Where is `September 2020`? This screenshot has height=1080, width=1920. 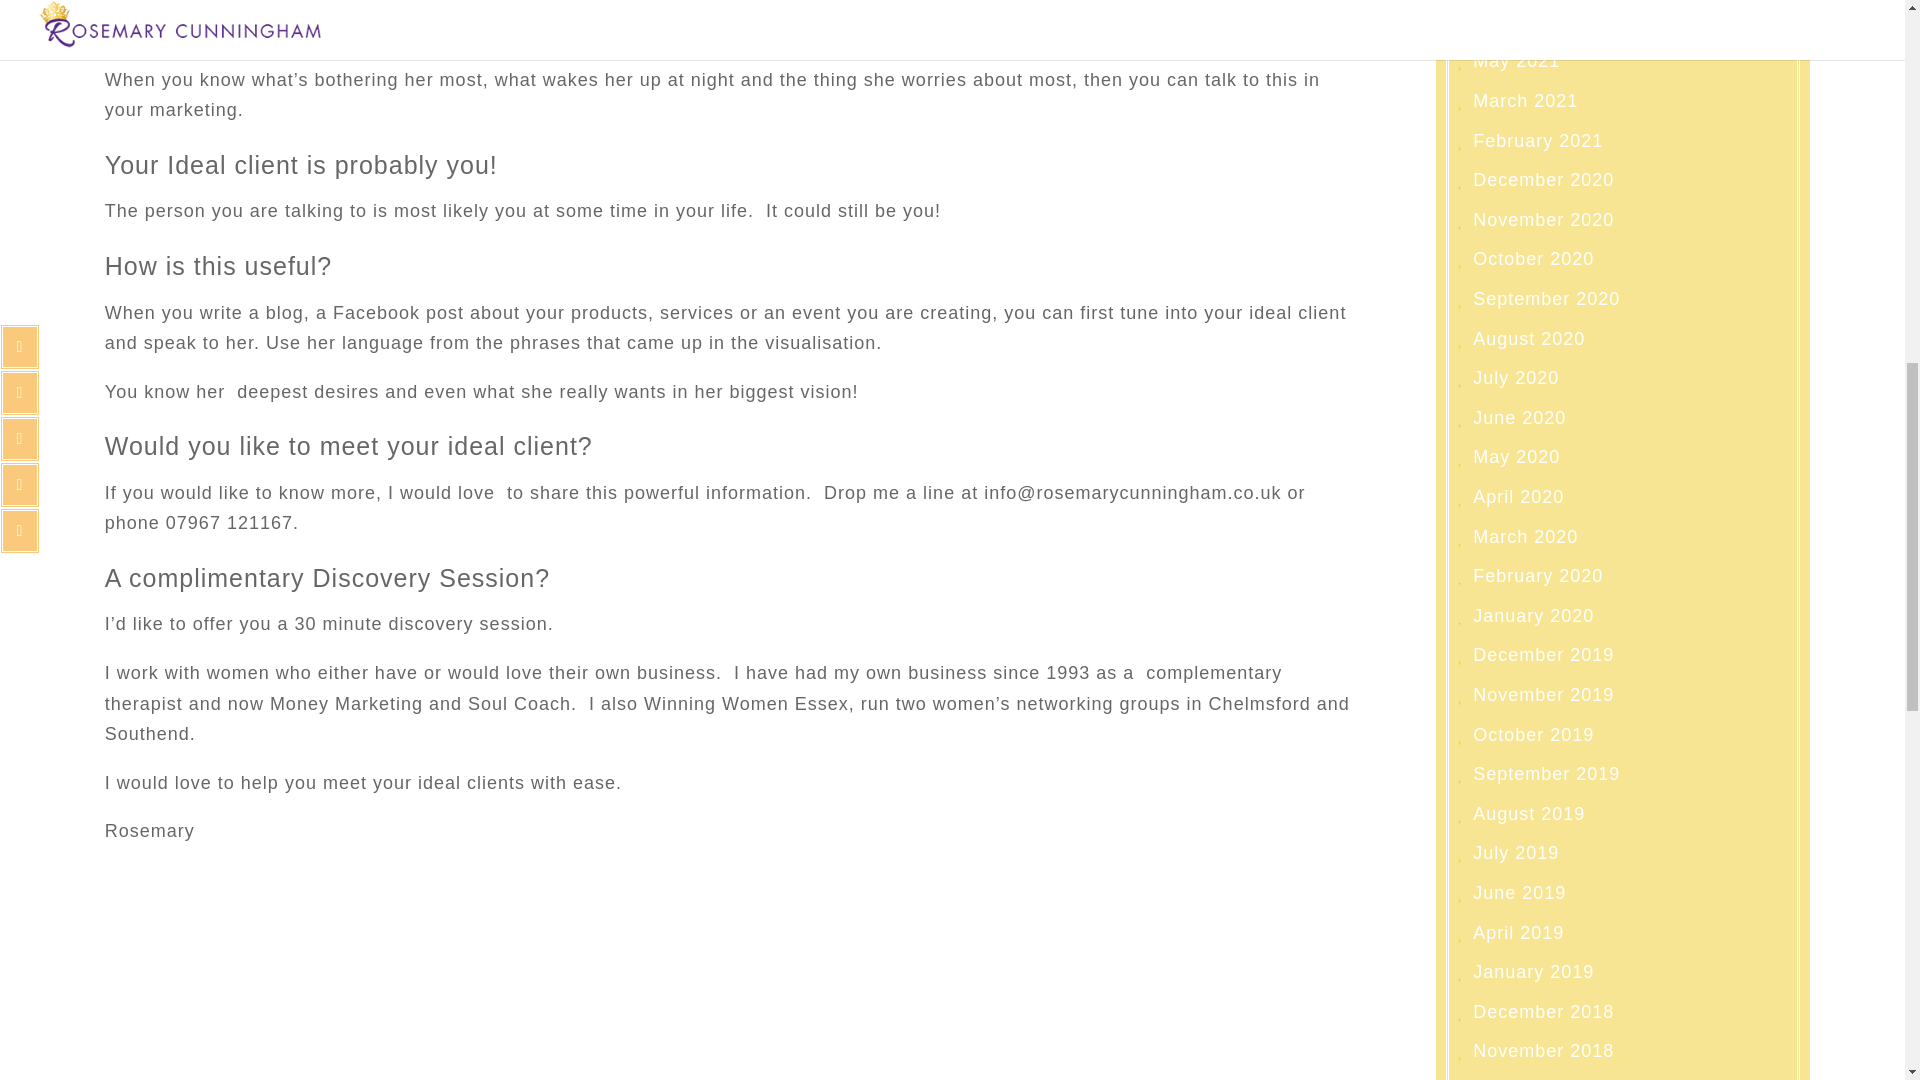
September 2020 is located at coordinates (1546, 298).